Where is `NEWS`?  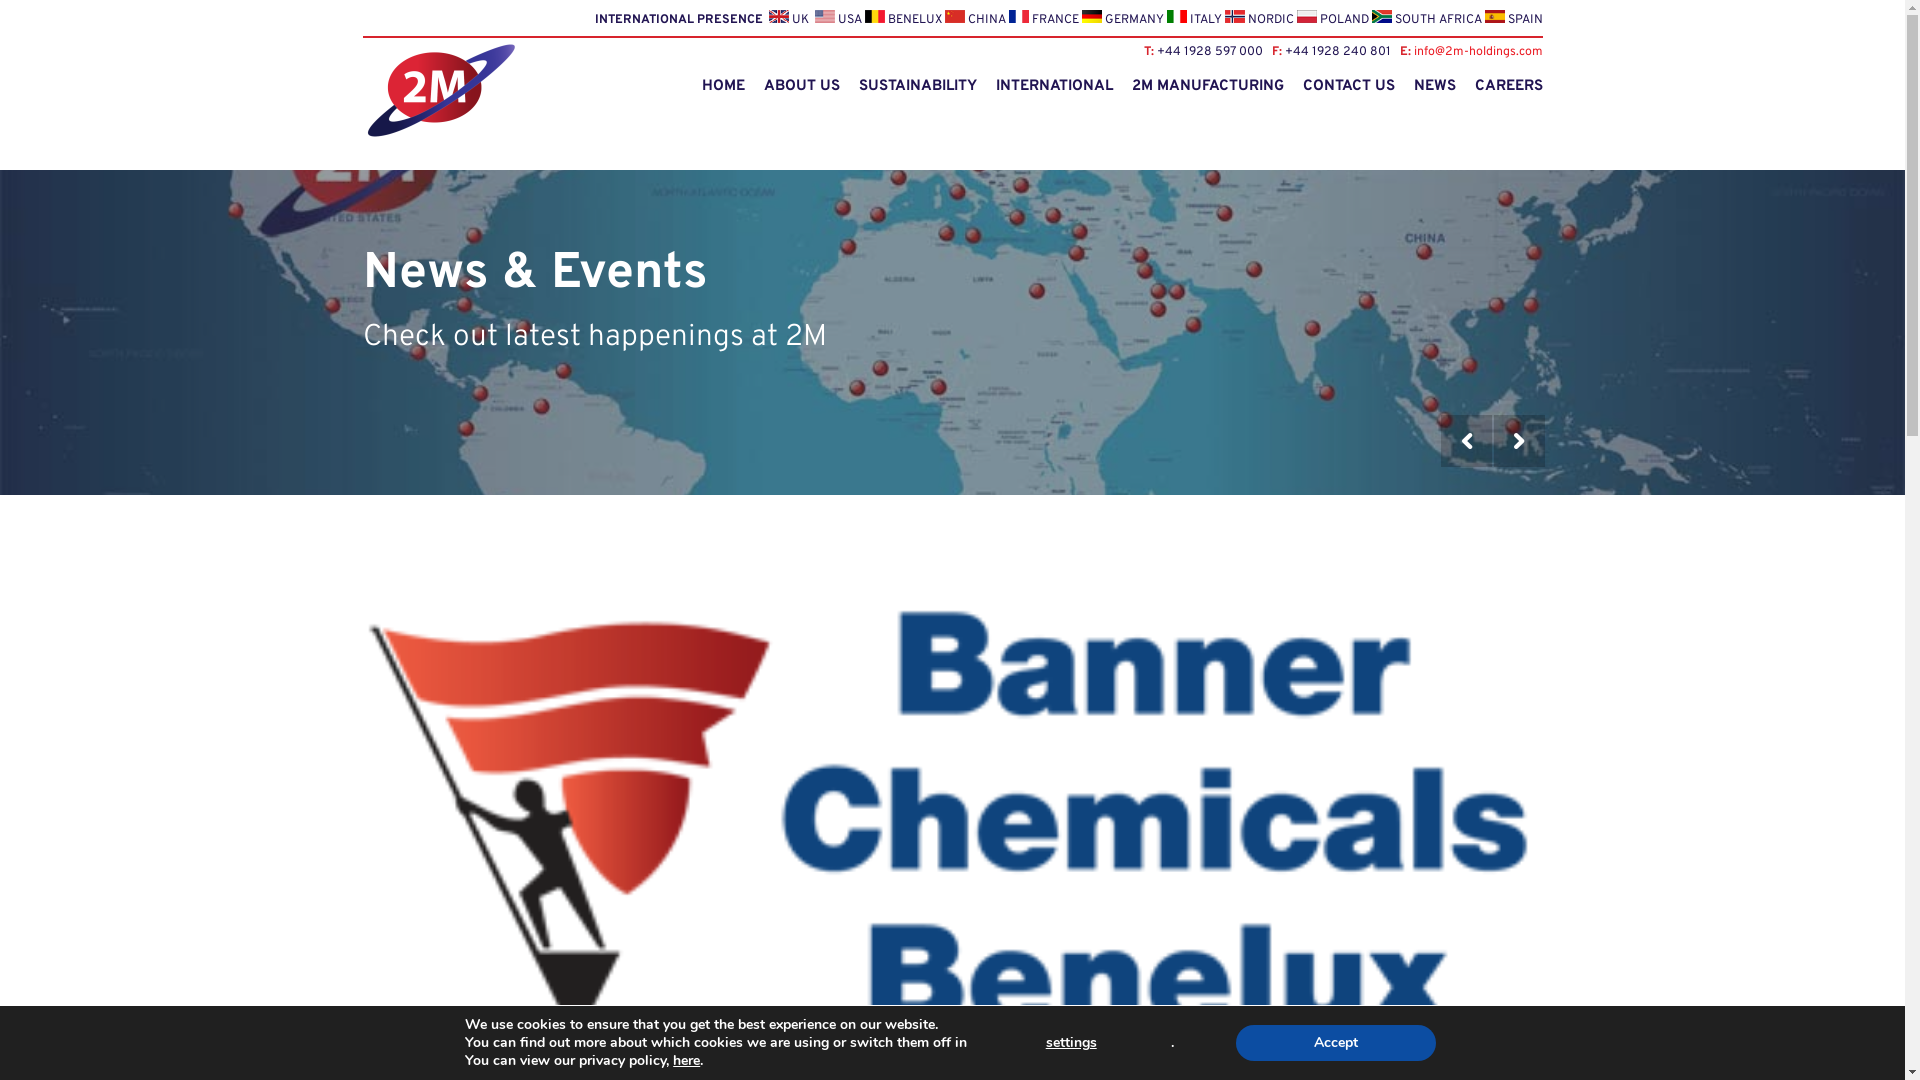
NEWS is located at coordinates (1435, 86).